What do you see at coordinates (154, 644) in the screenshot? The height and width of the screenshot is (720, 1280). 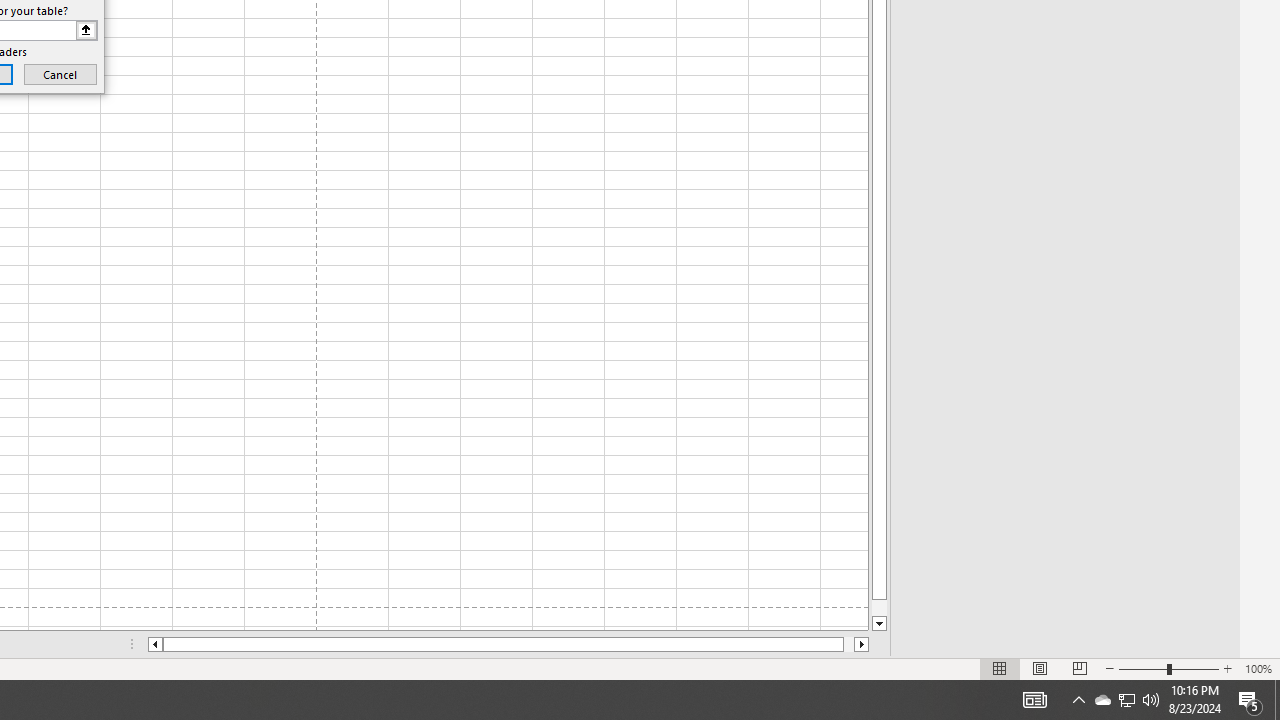 I see `Column left` at bounding box center [154, 644].